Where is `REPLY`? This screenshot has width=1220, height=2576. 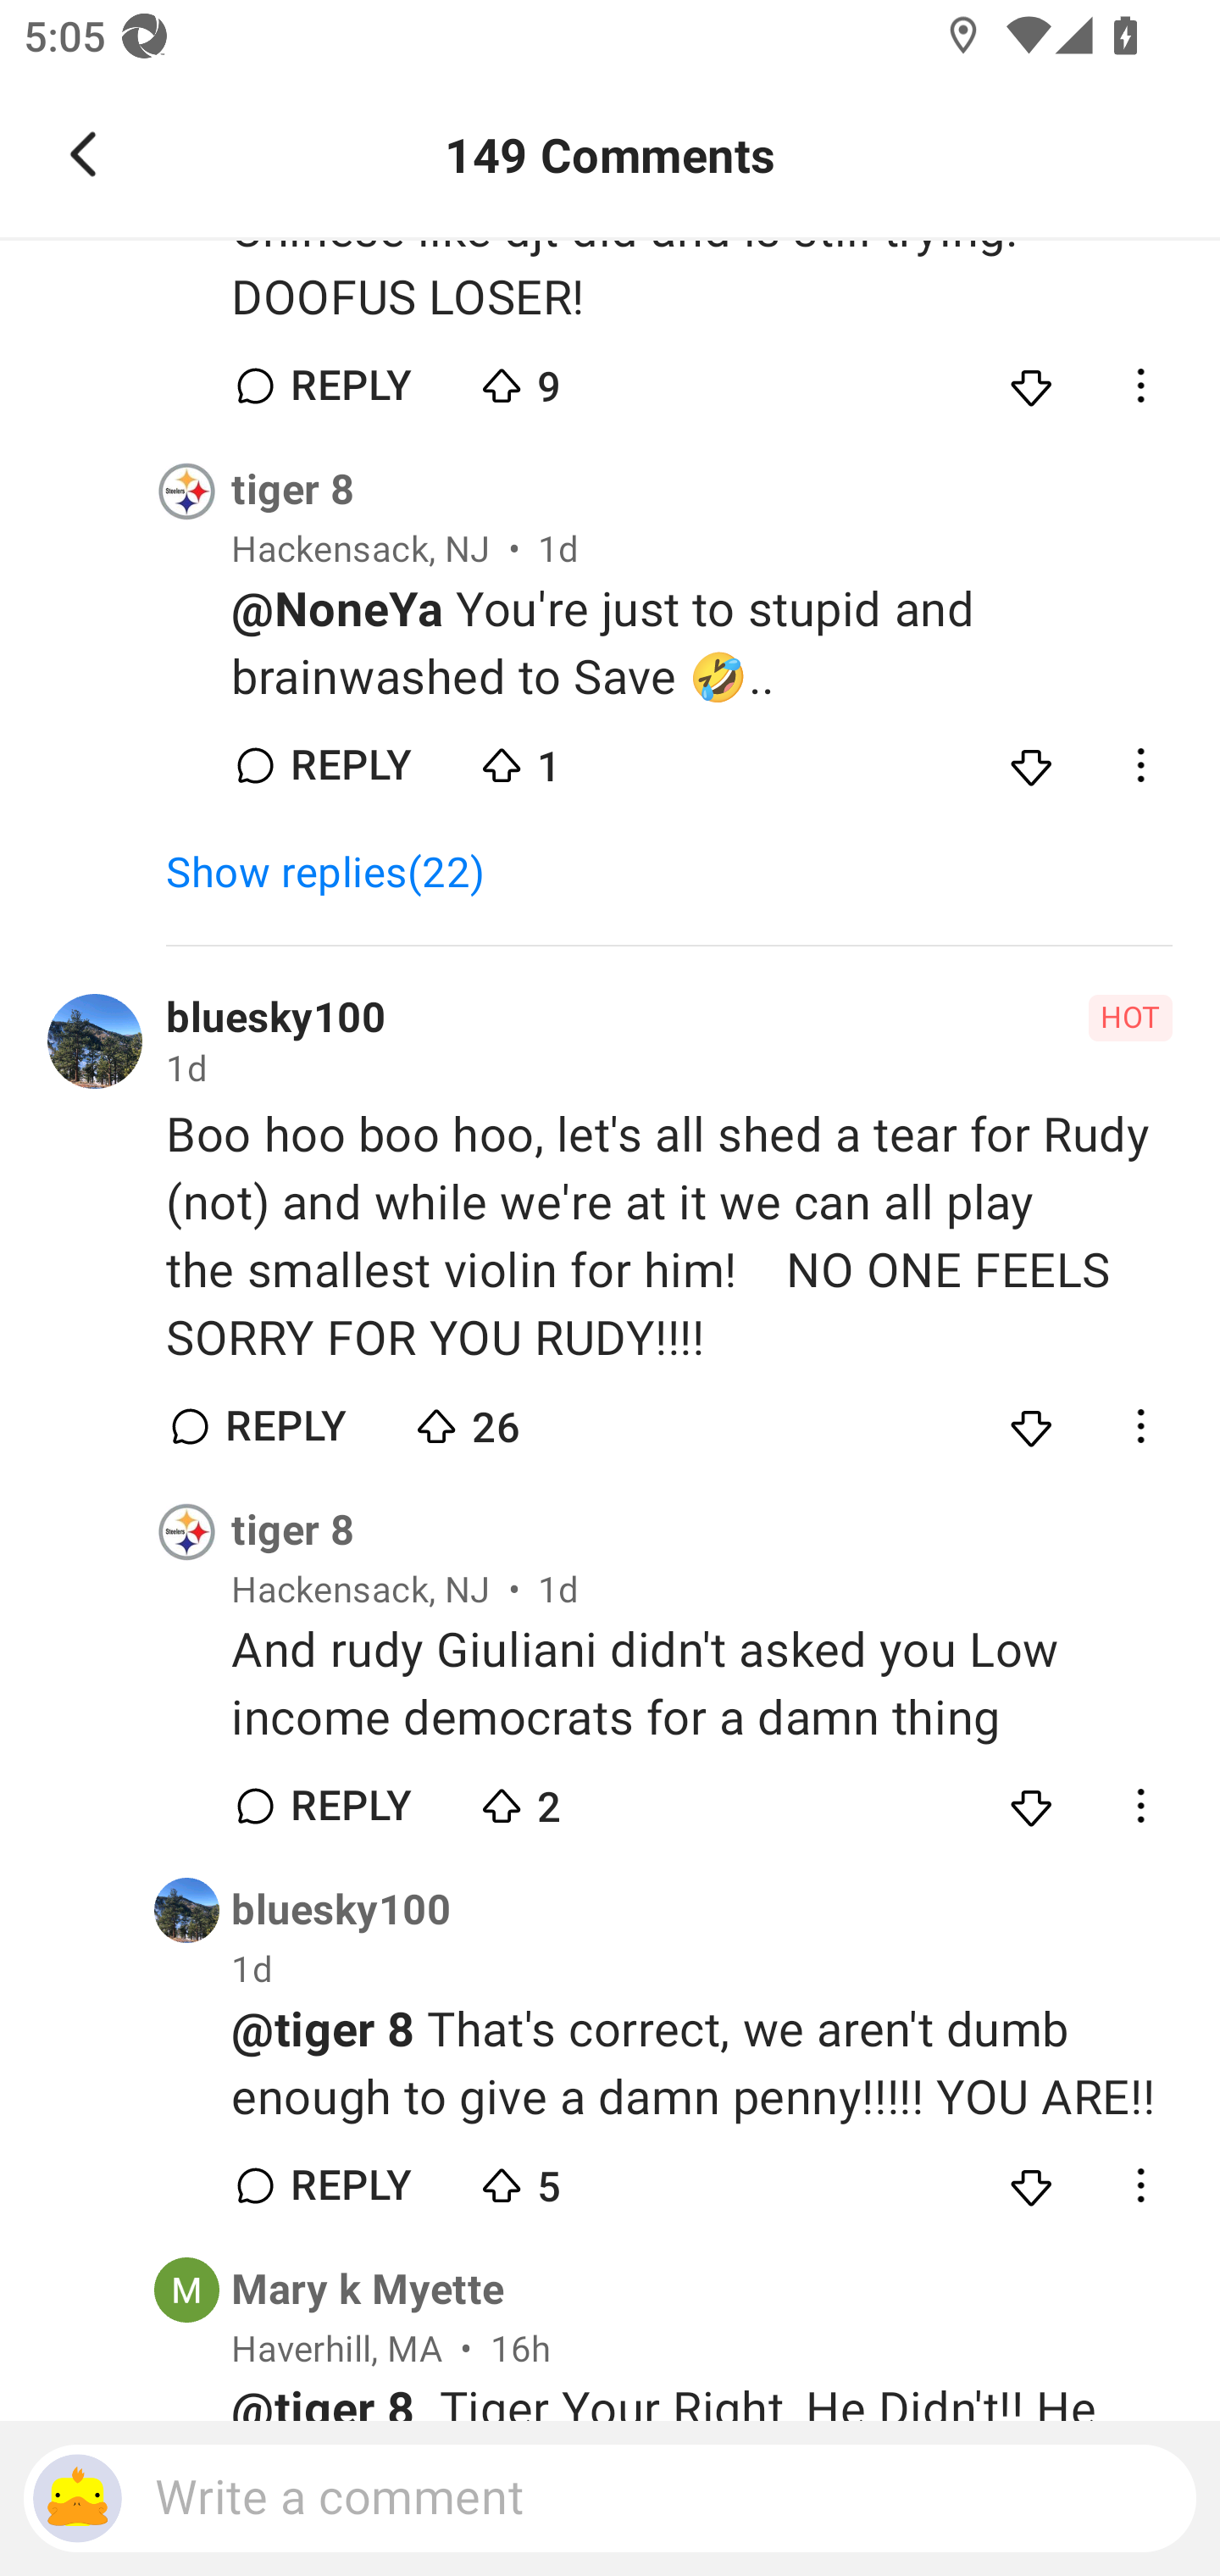
REPLY is located at coordinates (285, 1425).